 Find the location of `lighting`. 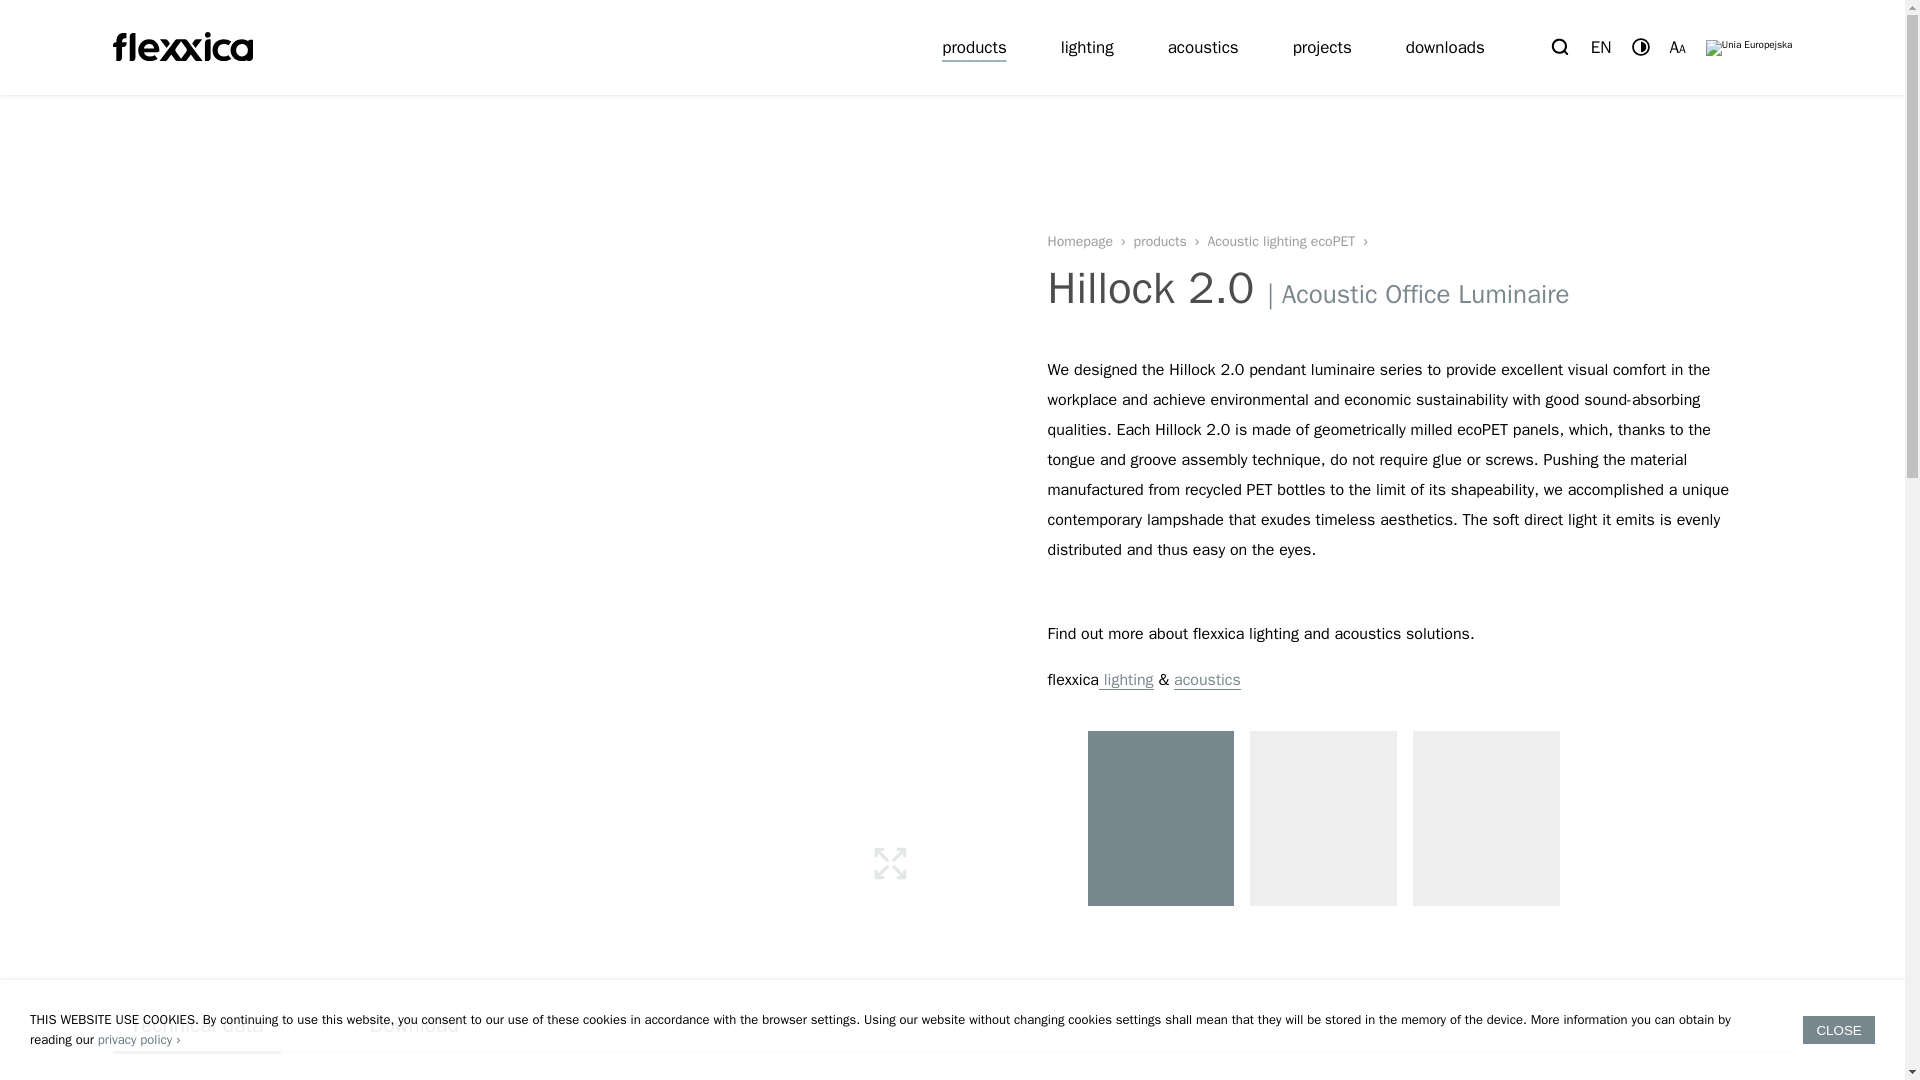

lighting is located at coordinates (1087, 48).